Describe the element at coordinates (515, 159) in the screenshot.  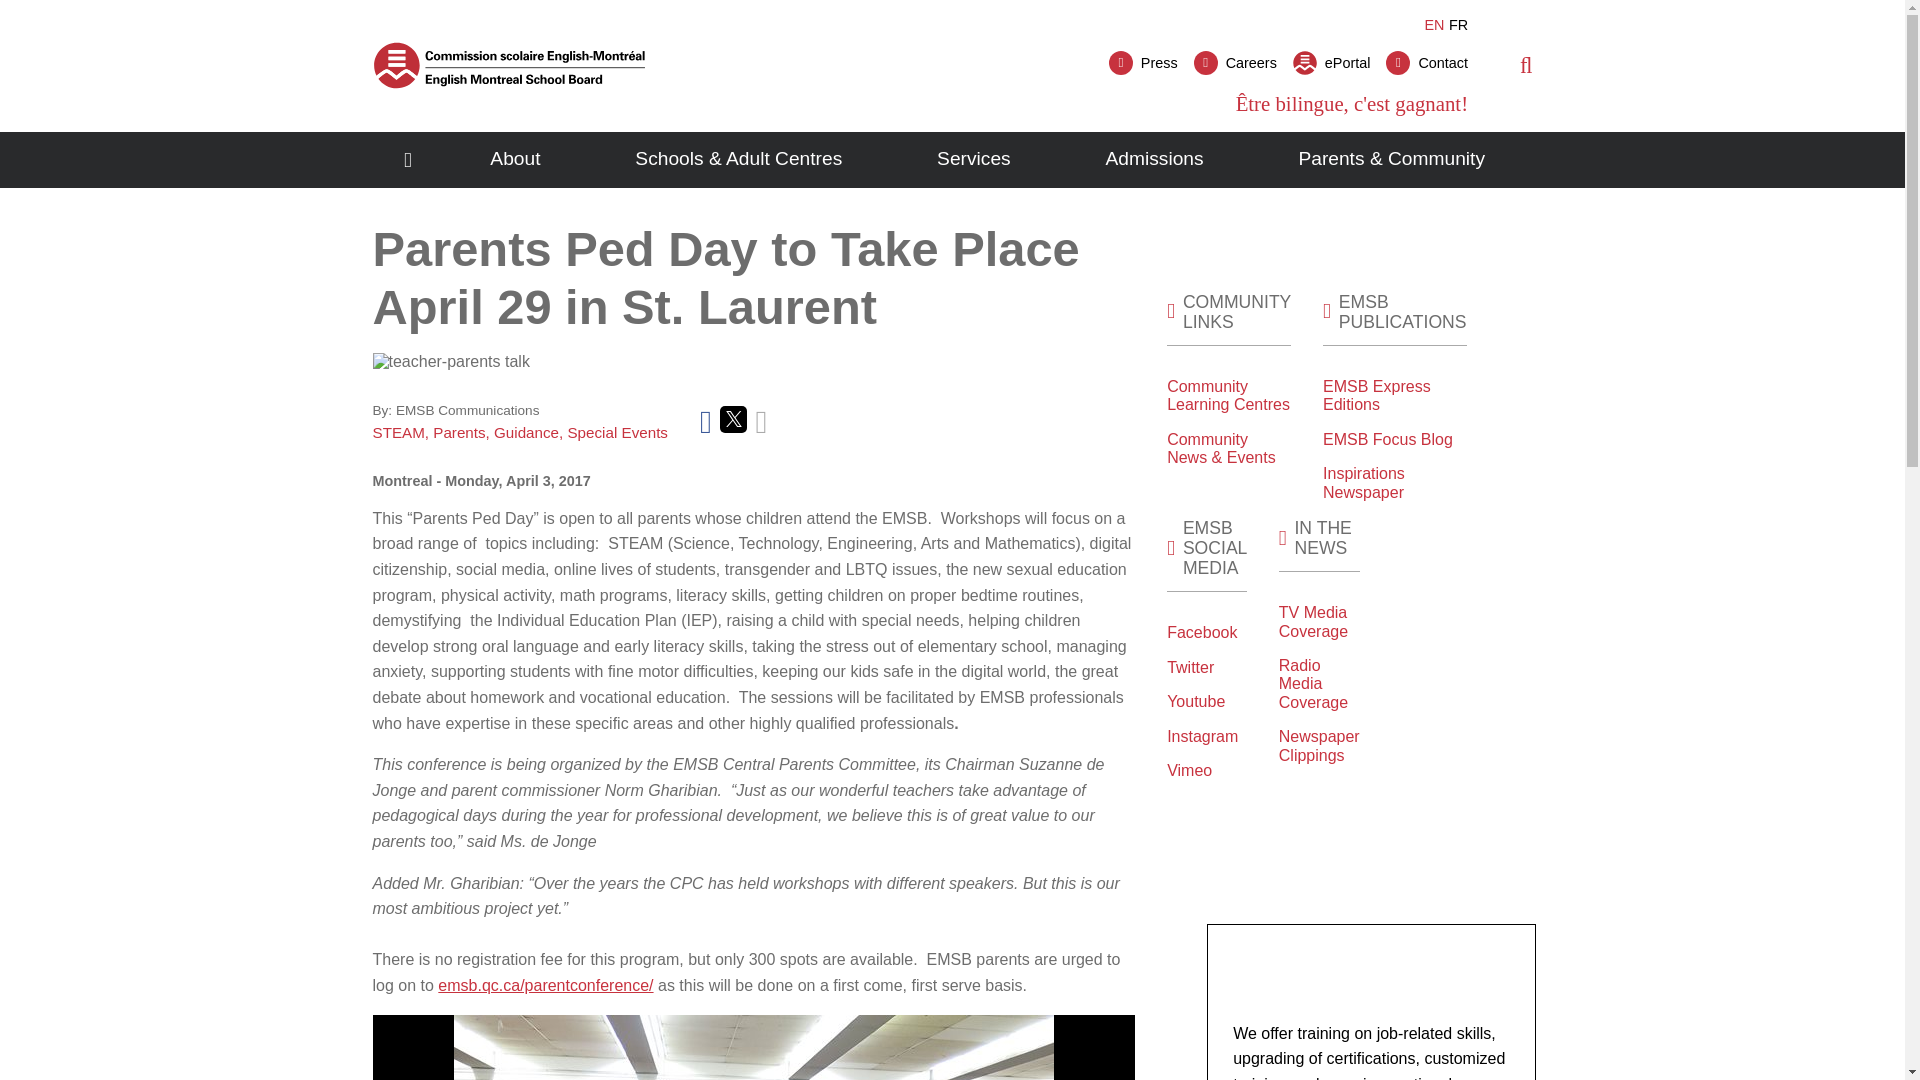
I see `About` at that location.